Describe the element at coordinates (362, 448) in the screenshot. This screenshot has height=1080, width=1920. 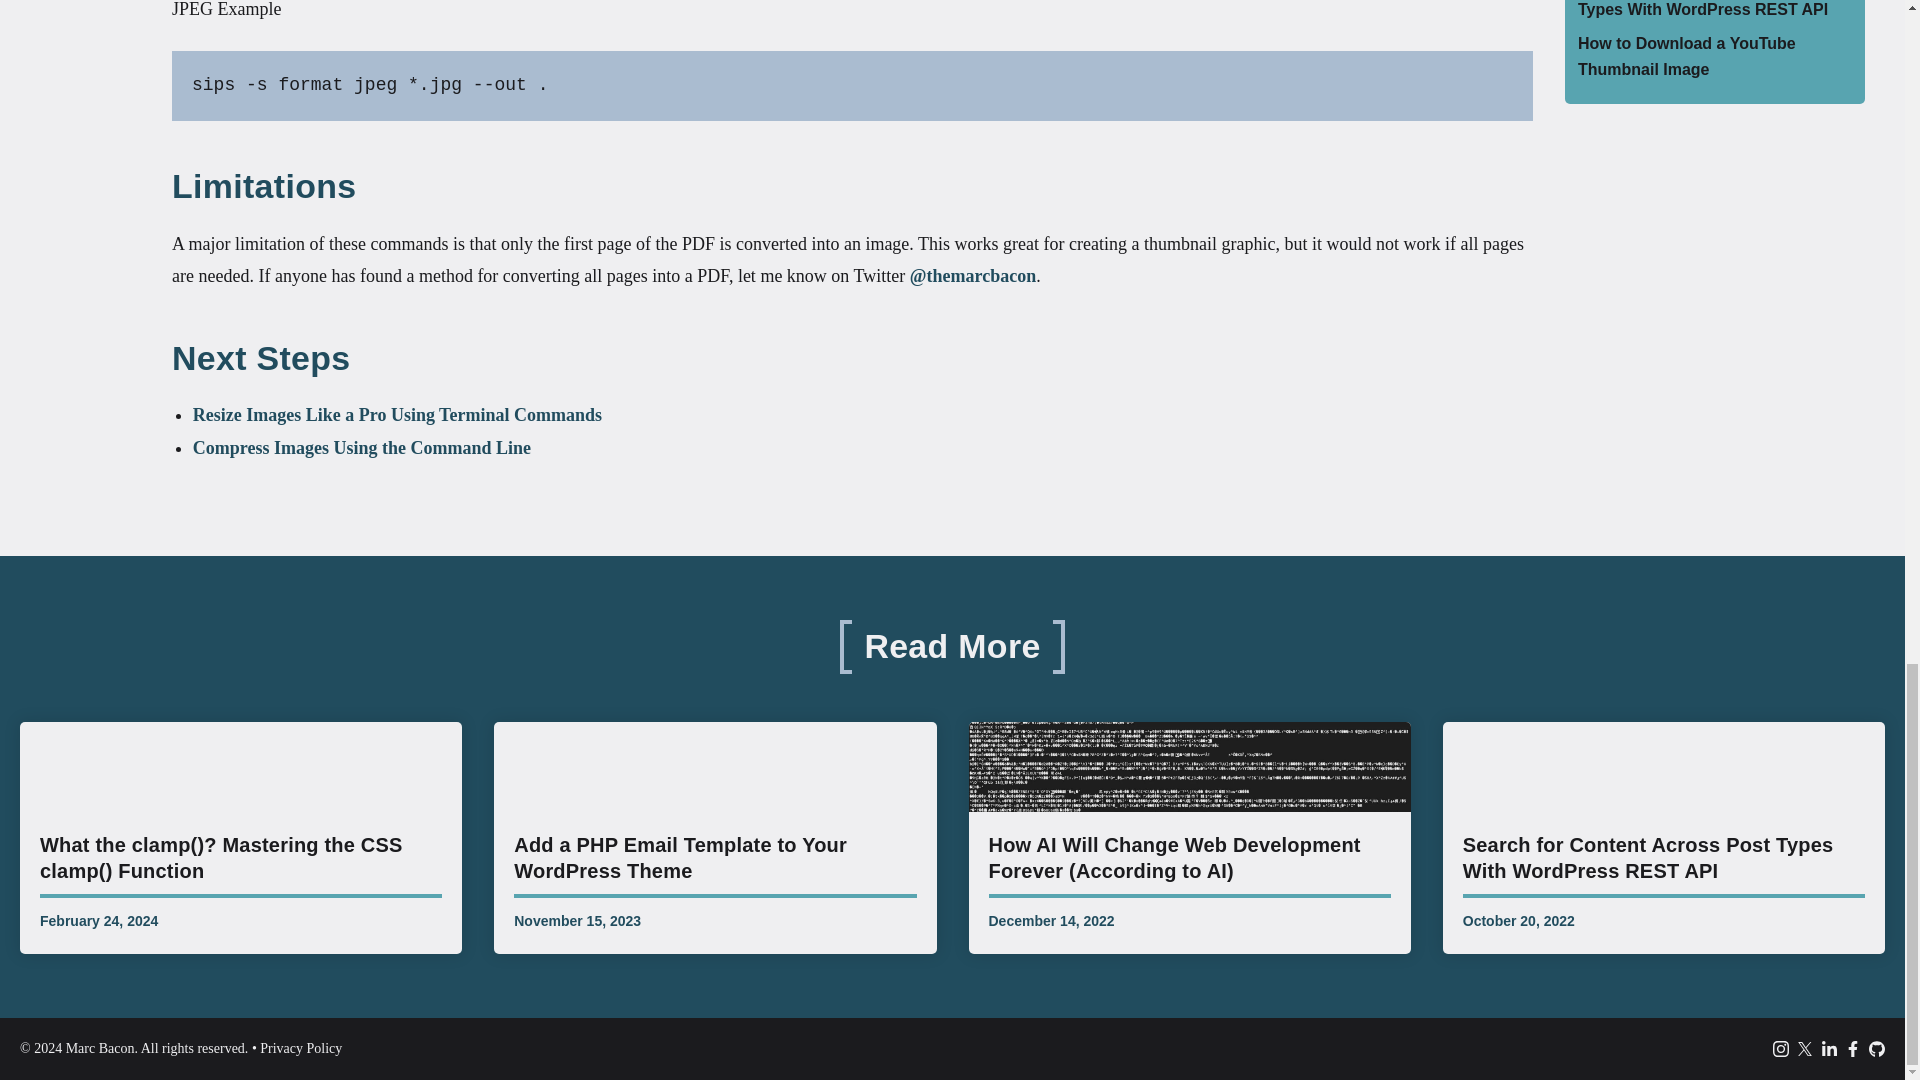
I see `Compress Images Using the Command Line` at that location.